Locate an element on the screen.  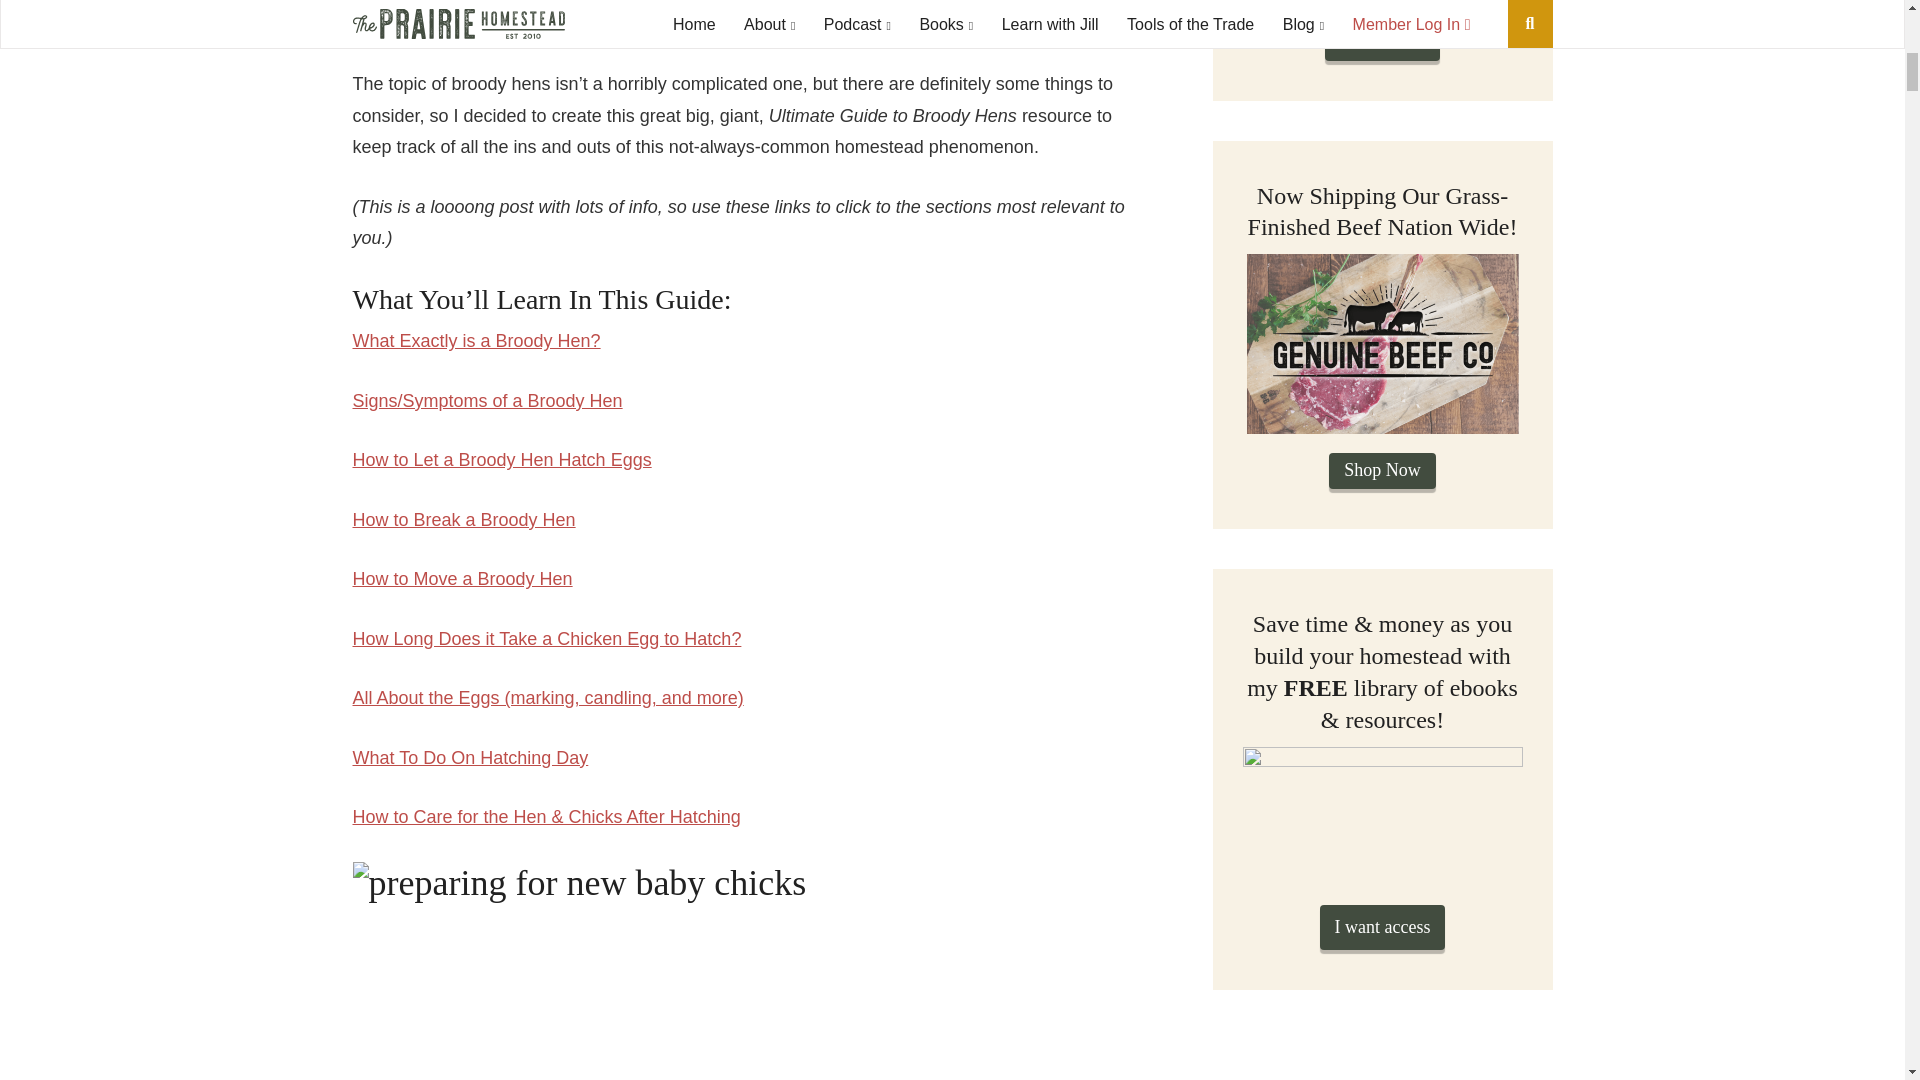
How to Let a Broody Hen Hatch Eggs is located at coordinates (500, 460).